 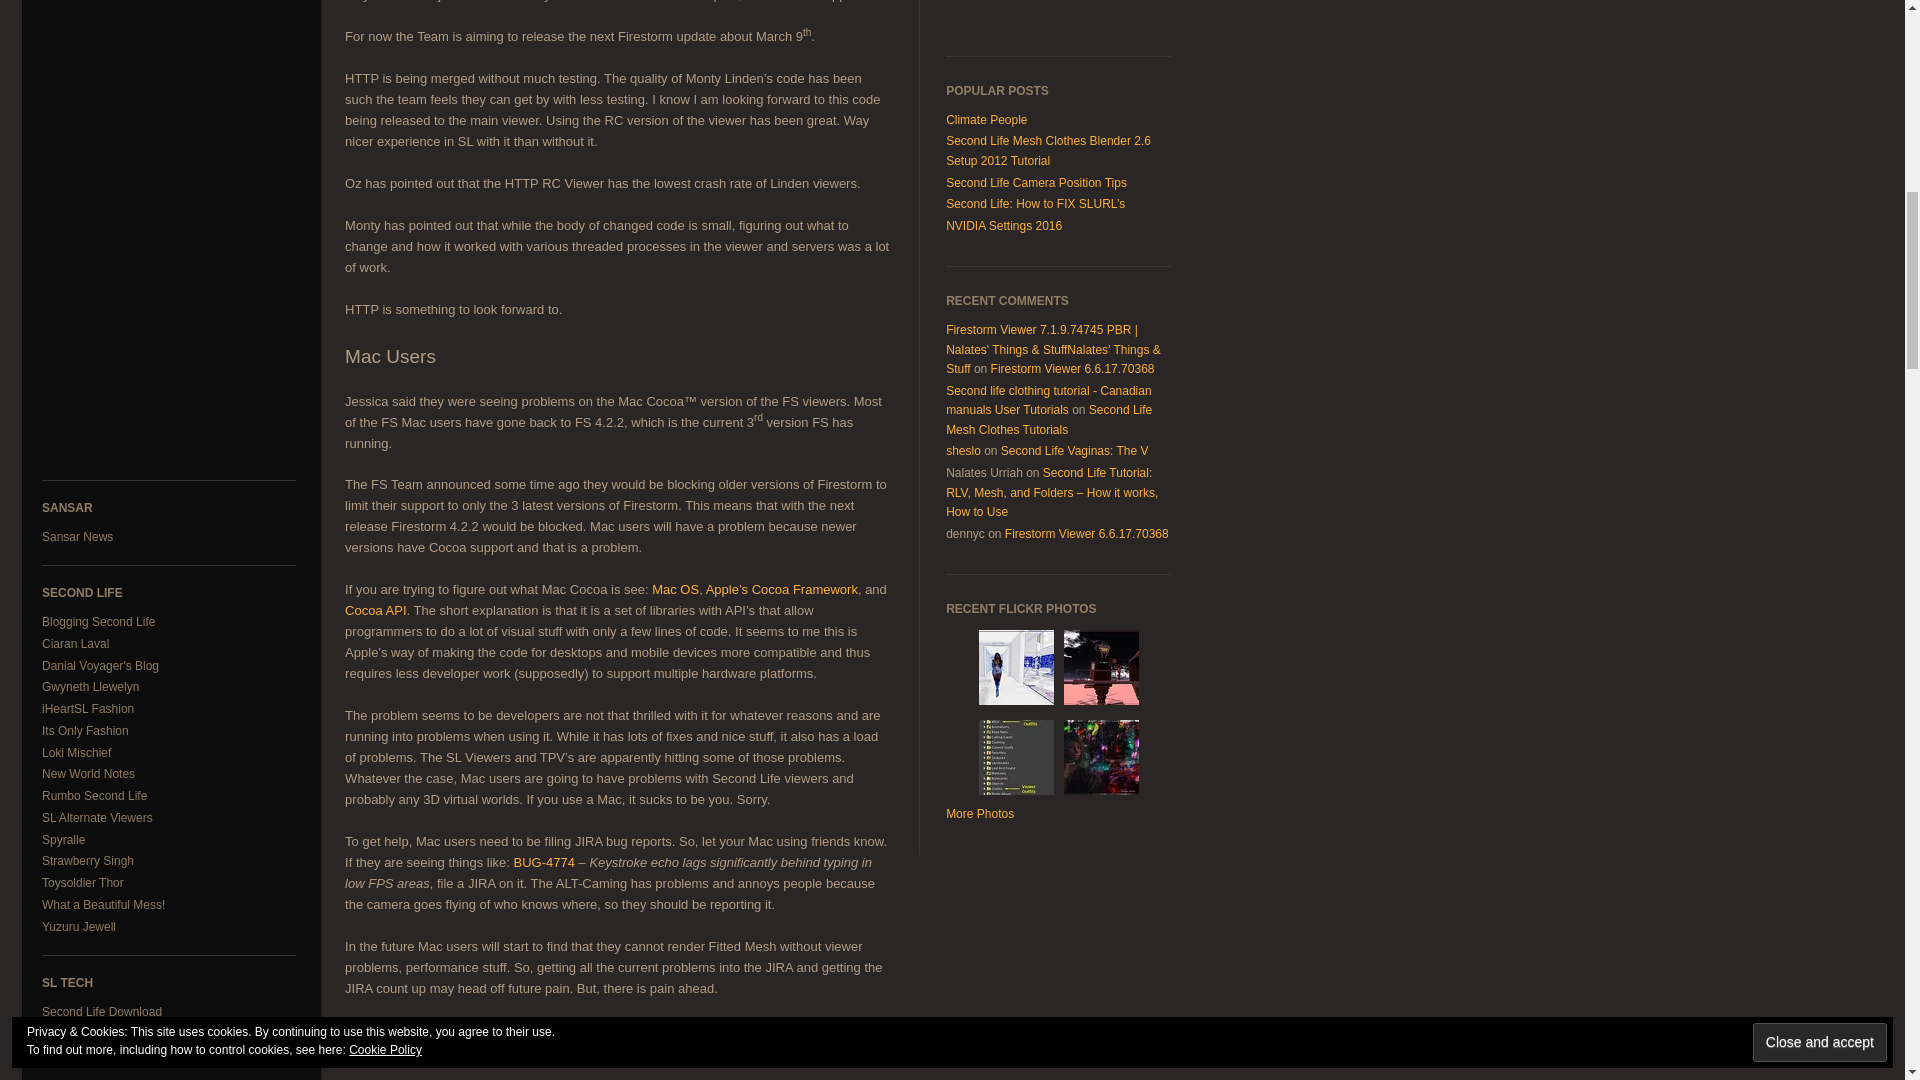 I want to click on Sansar News, so click(x=78, y=537).